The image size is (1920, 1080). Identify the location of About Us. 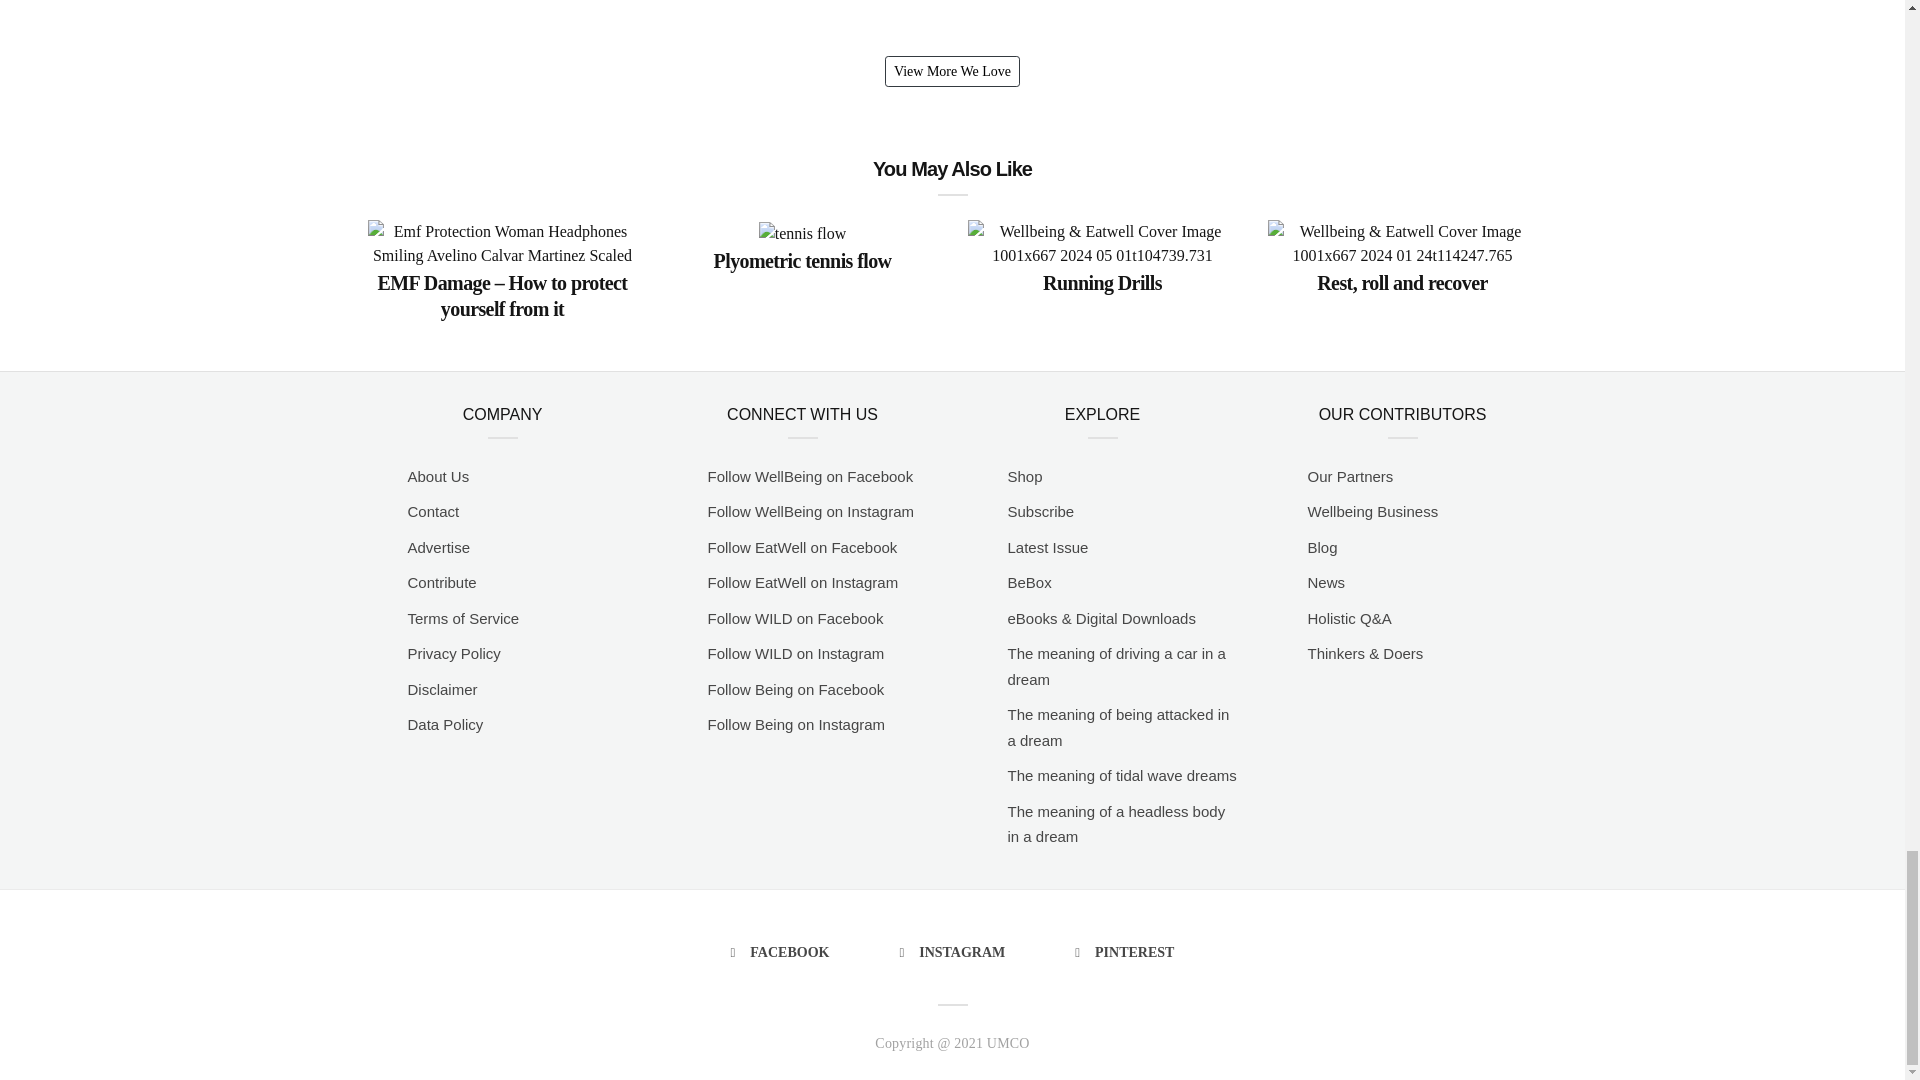
(522, 477).